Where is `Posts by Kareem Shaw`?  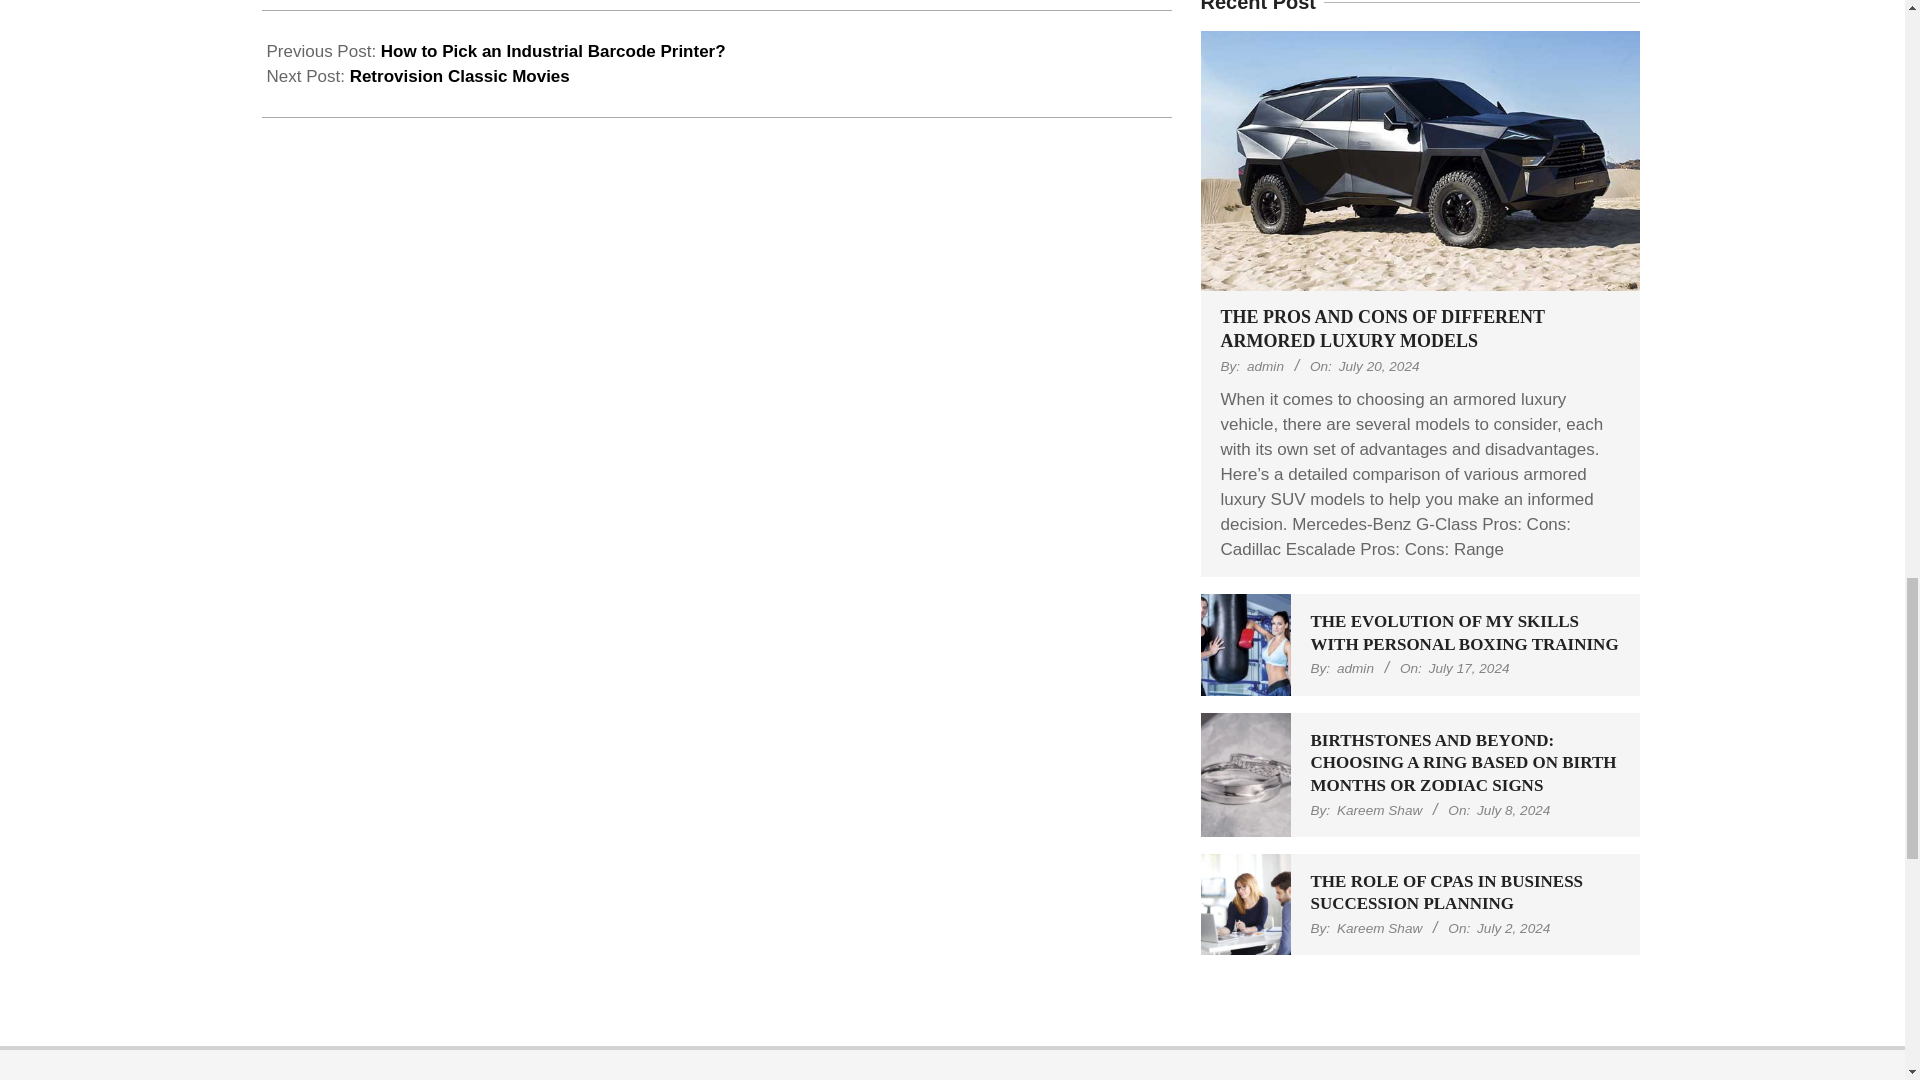
Posts by Kareem Shaw is located at coordinates (1379, 810).